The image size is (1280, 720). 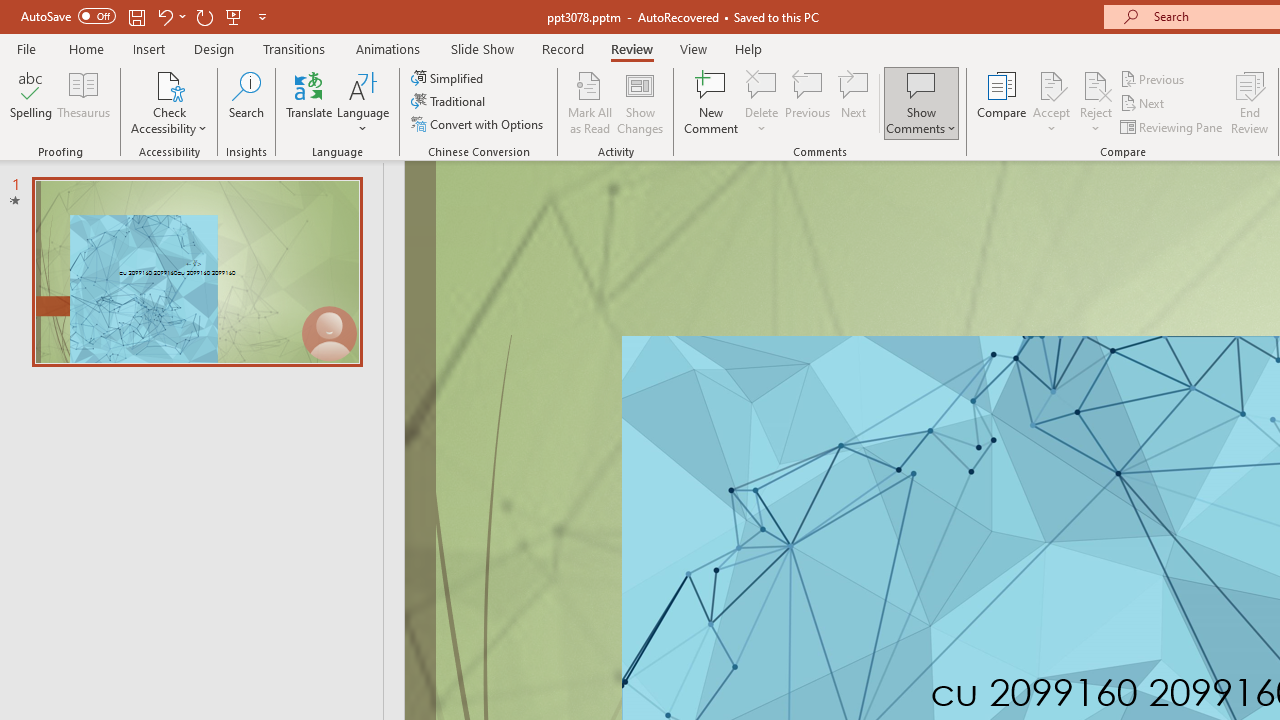 What do you see at coordinates (1002, 102) in the screenshot?
I see `Compare` at bounding box center [1002, 102].